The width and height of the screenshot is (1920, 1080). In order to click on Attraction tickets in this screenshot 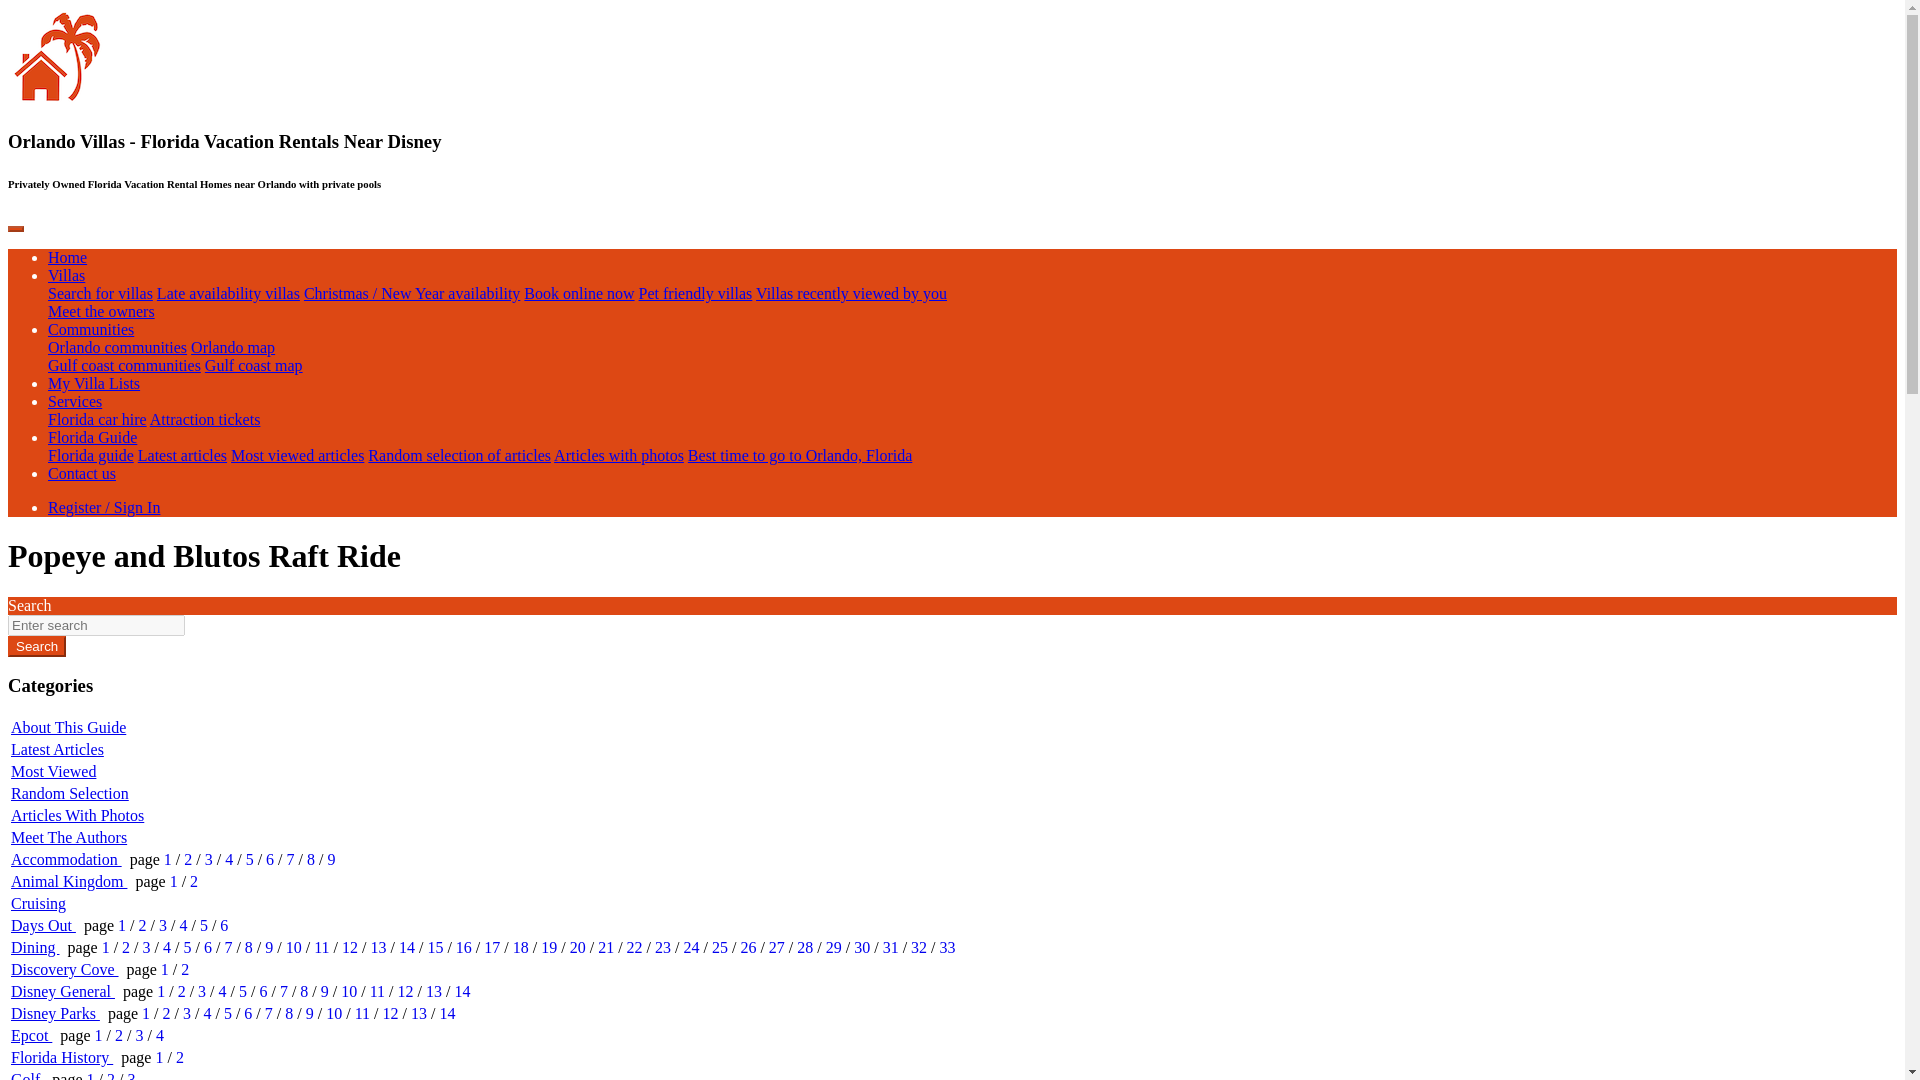, I will do `click(205, 419)`.